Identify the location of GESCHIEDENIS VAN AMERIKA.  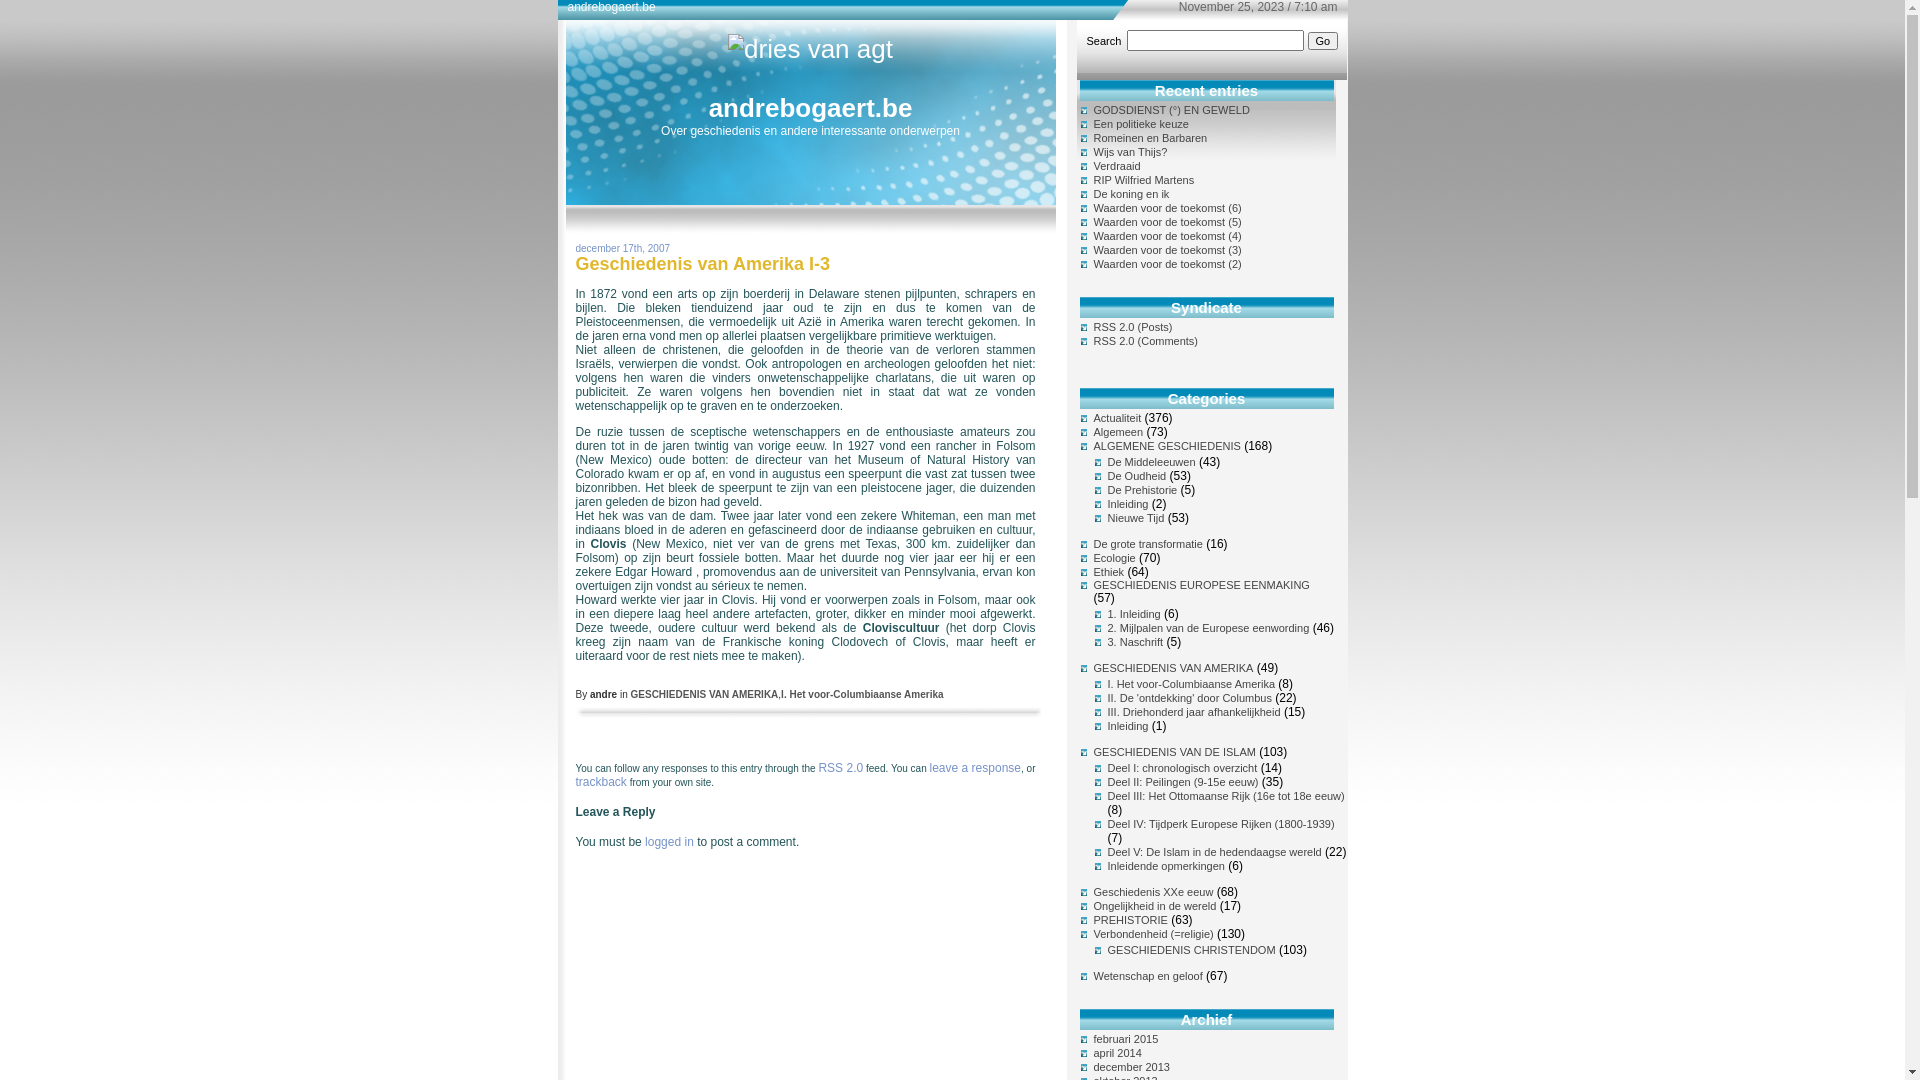
(1174, 668).